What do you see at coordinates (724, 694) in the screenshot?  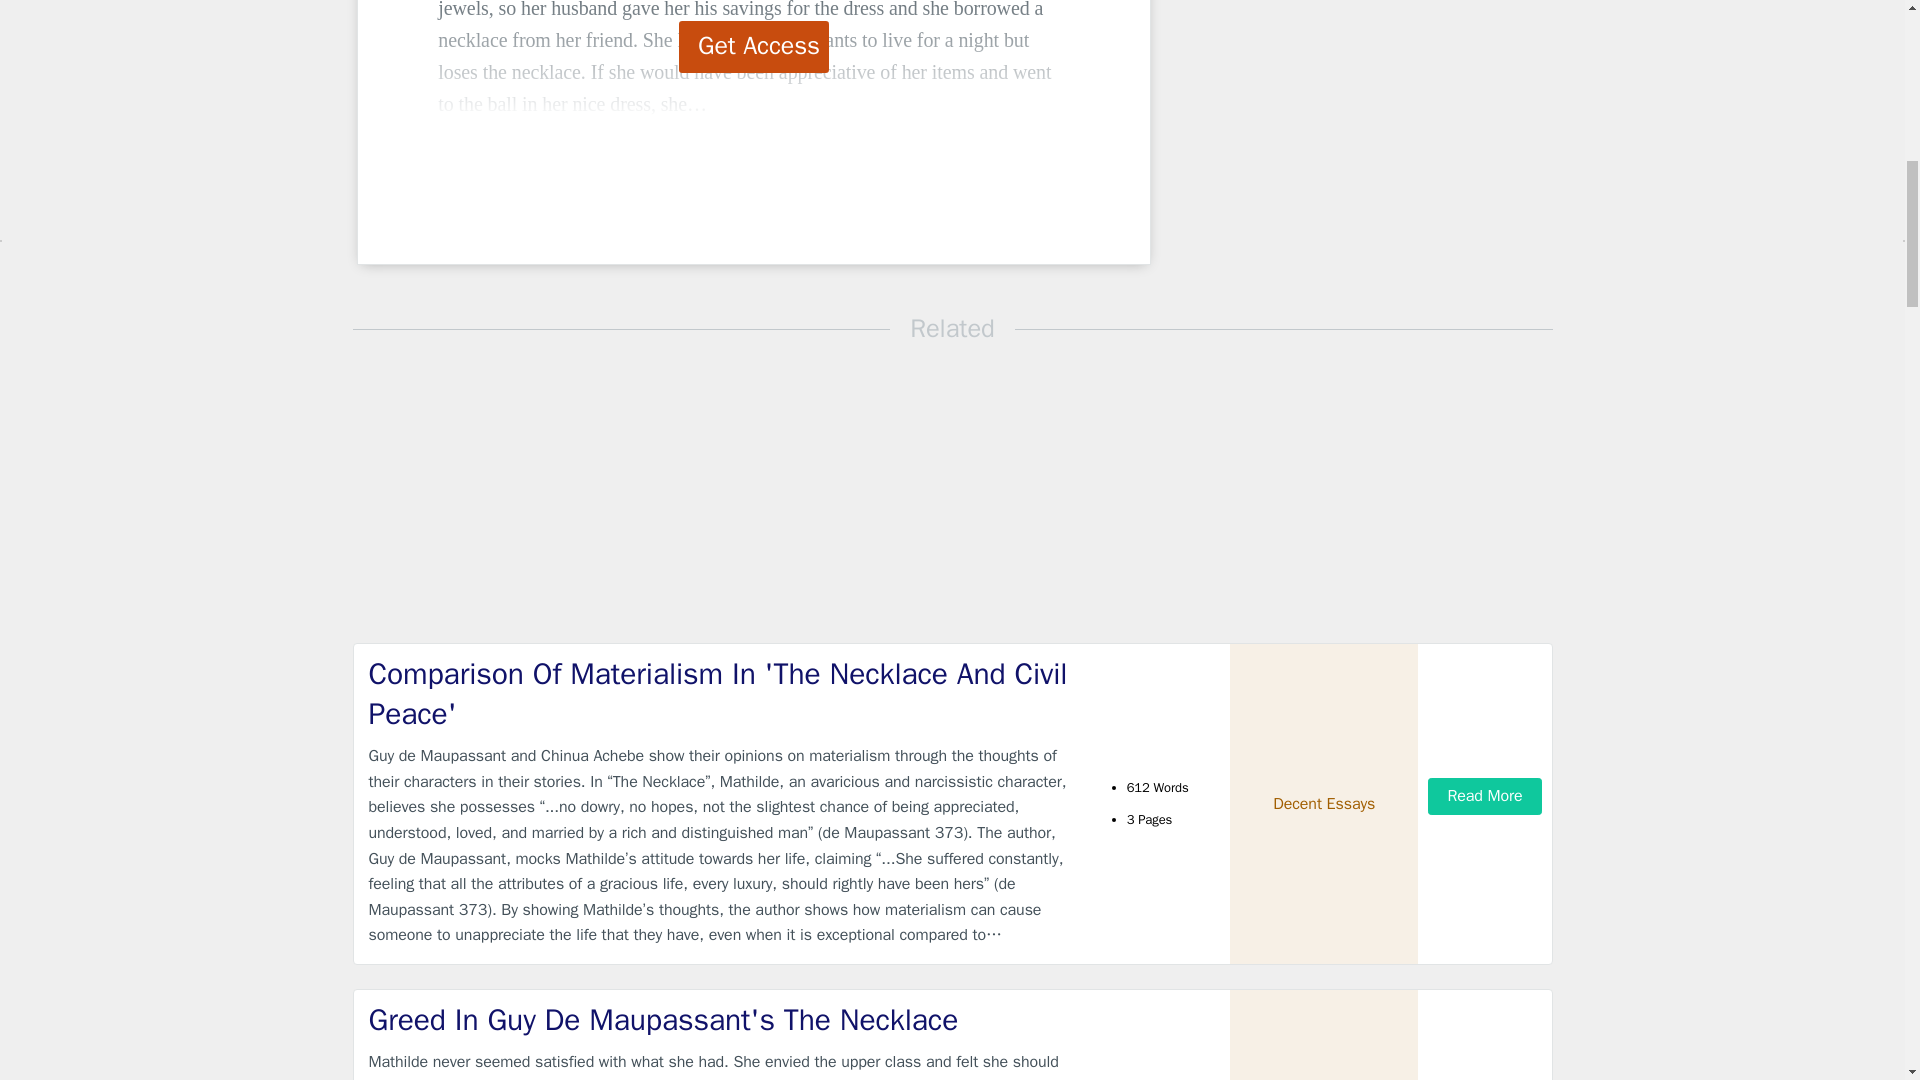 I see `Comparison Of Materialism In 'The Necklace And Civil Peace'` at bounding box center [724, 694].